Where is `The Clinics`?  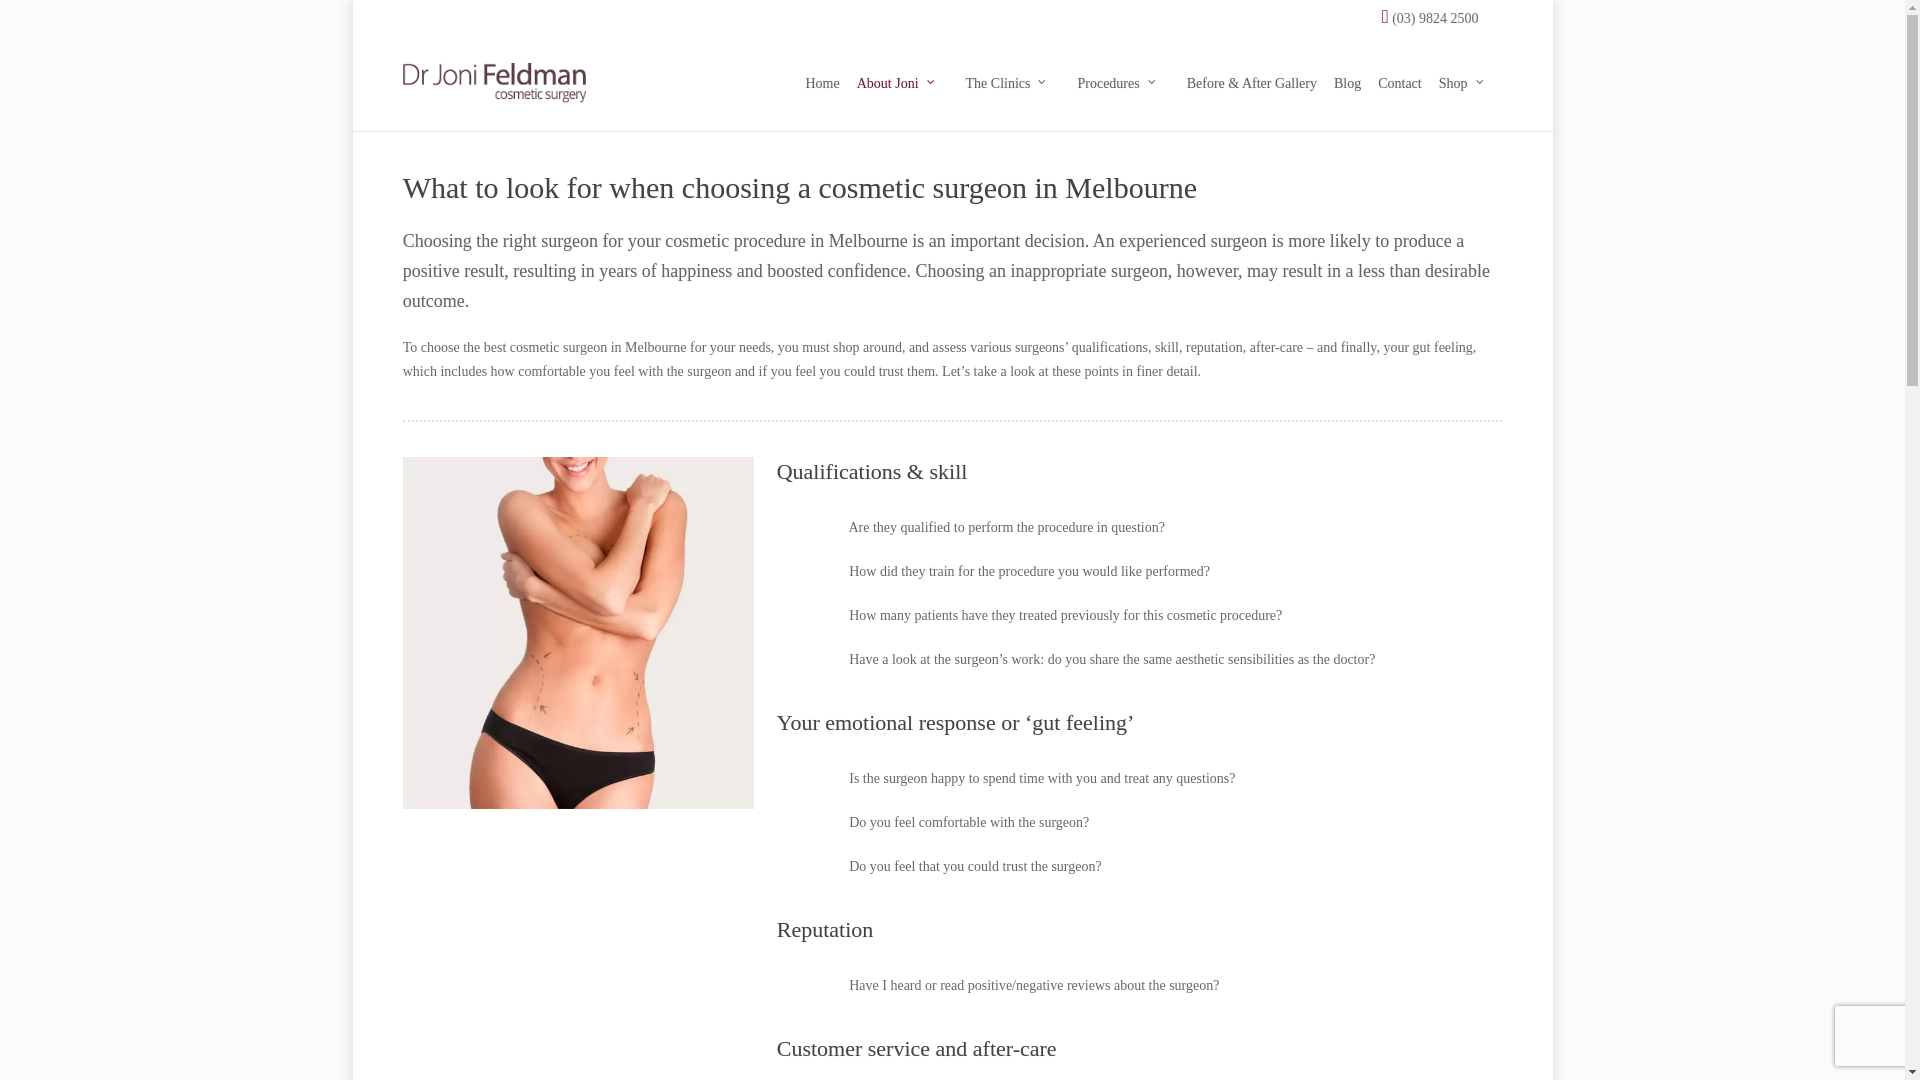 The Clinics is located at coordinates (1010, 84).